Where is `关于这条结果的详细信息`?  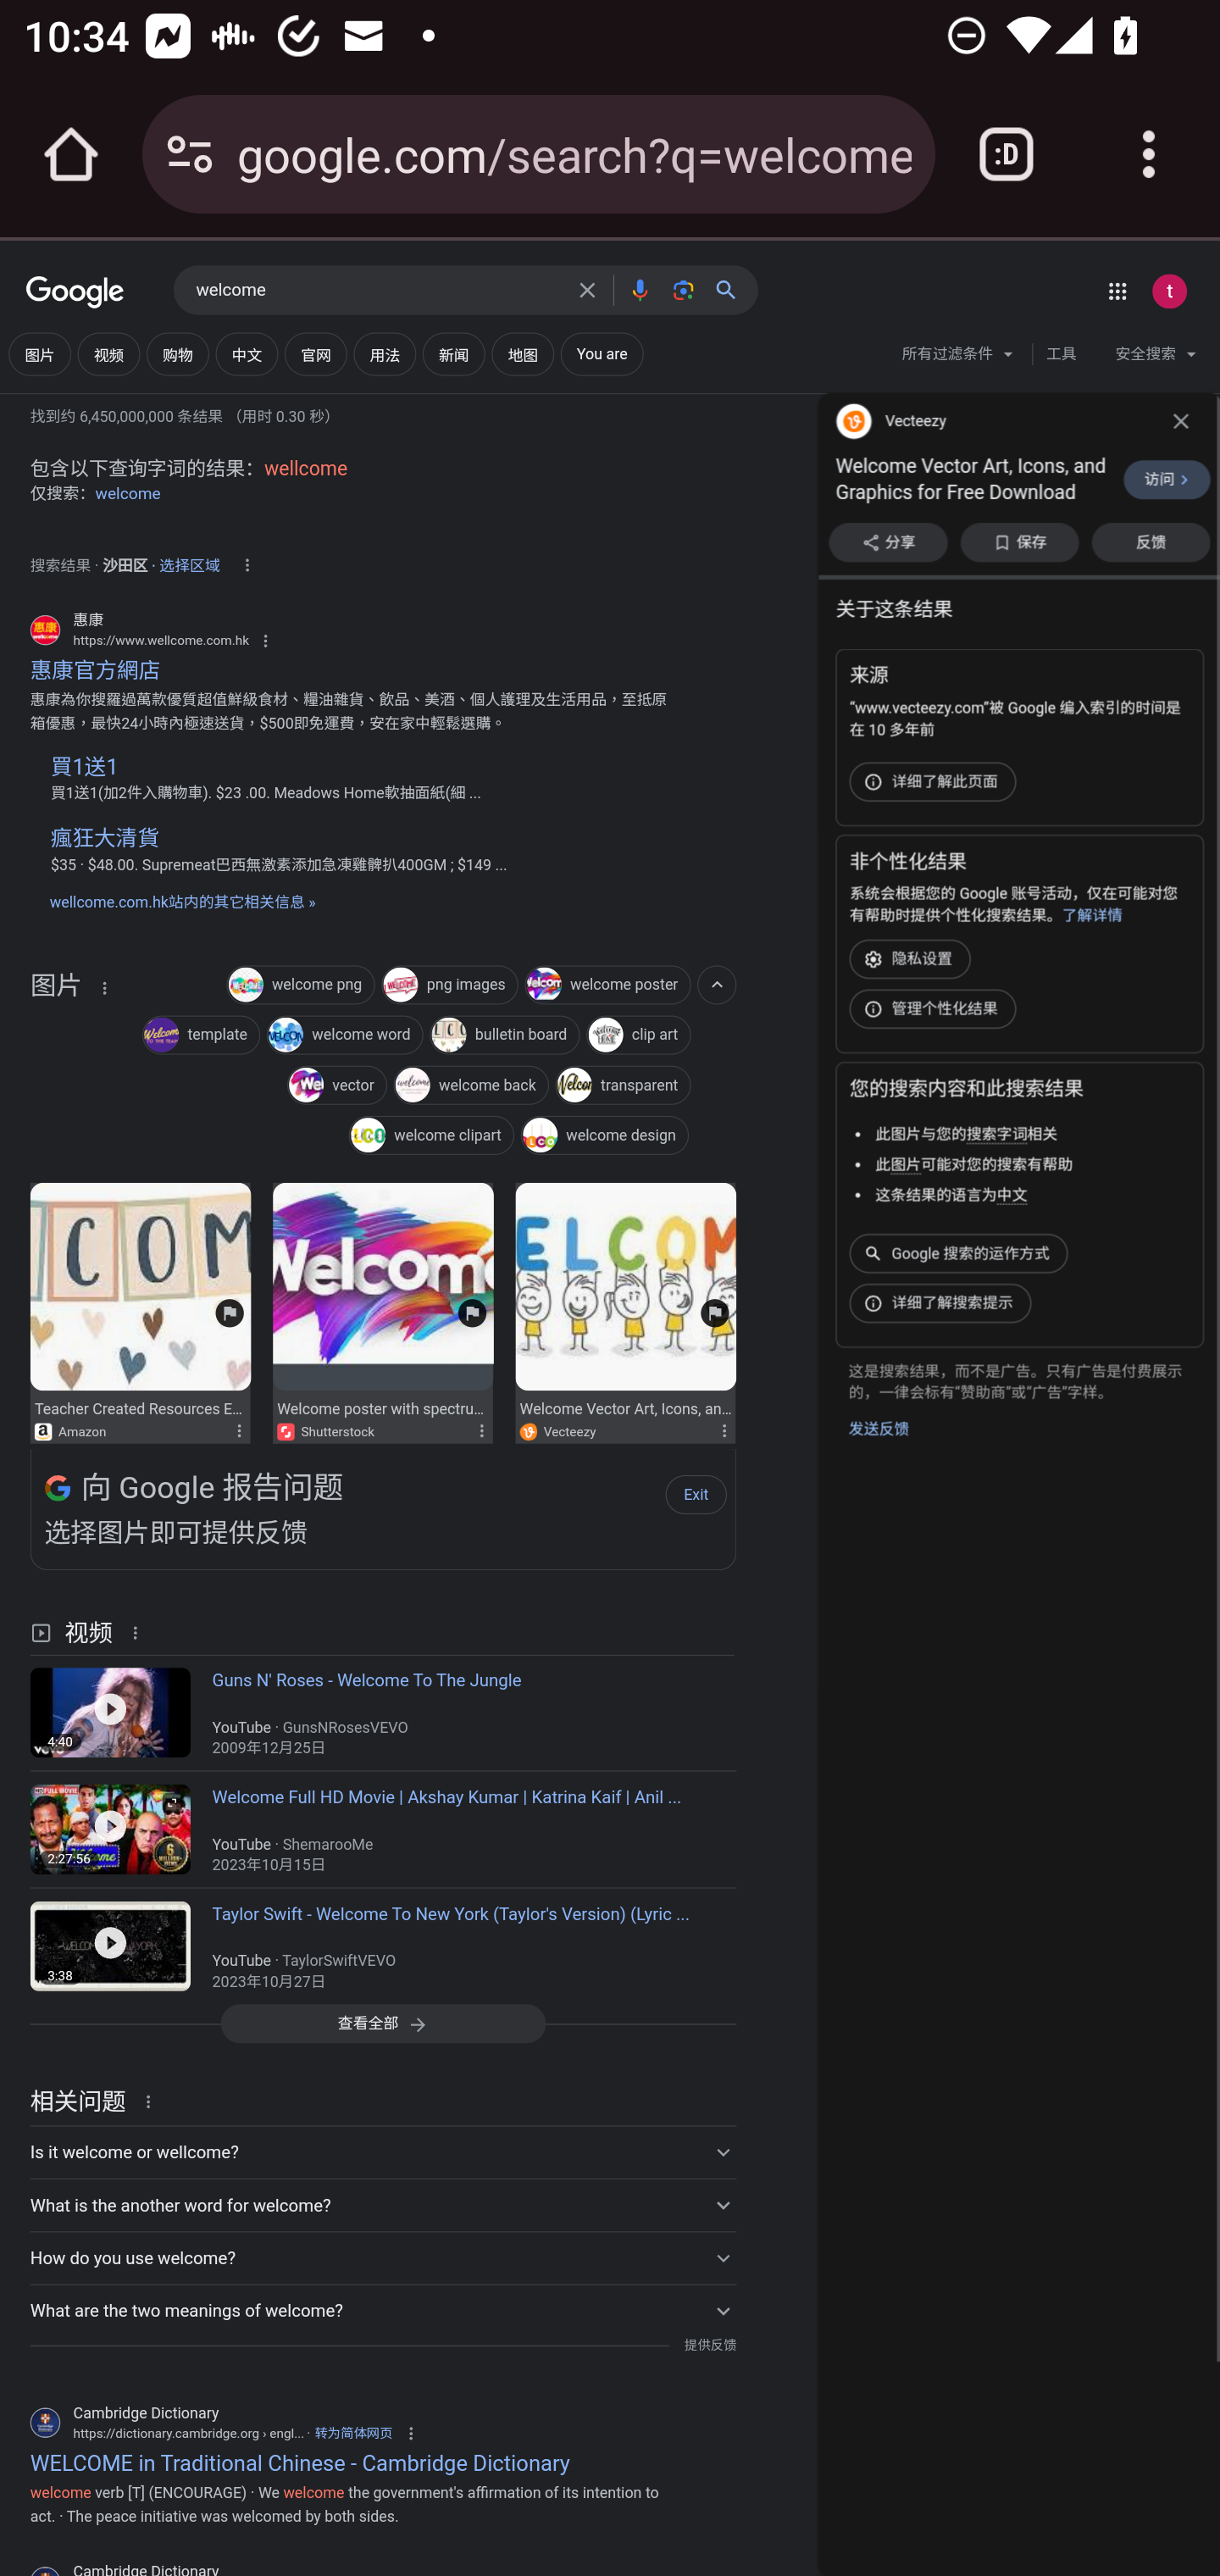
关于这条结果的详细信息 is located at coordinates (238, 1429).